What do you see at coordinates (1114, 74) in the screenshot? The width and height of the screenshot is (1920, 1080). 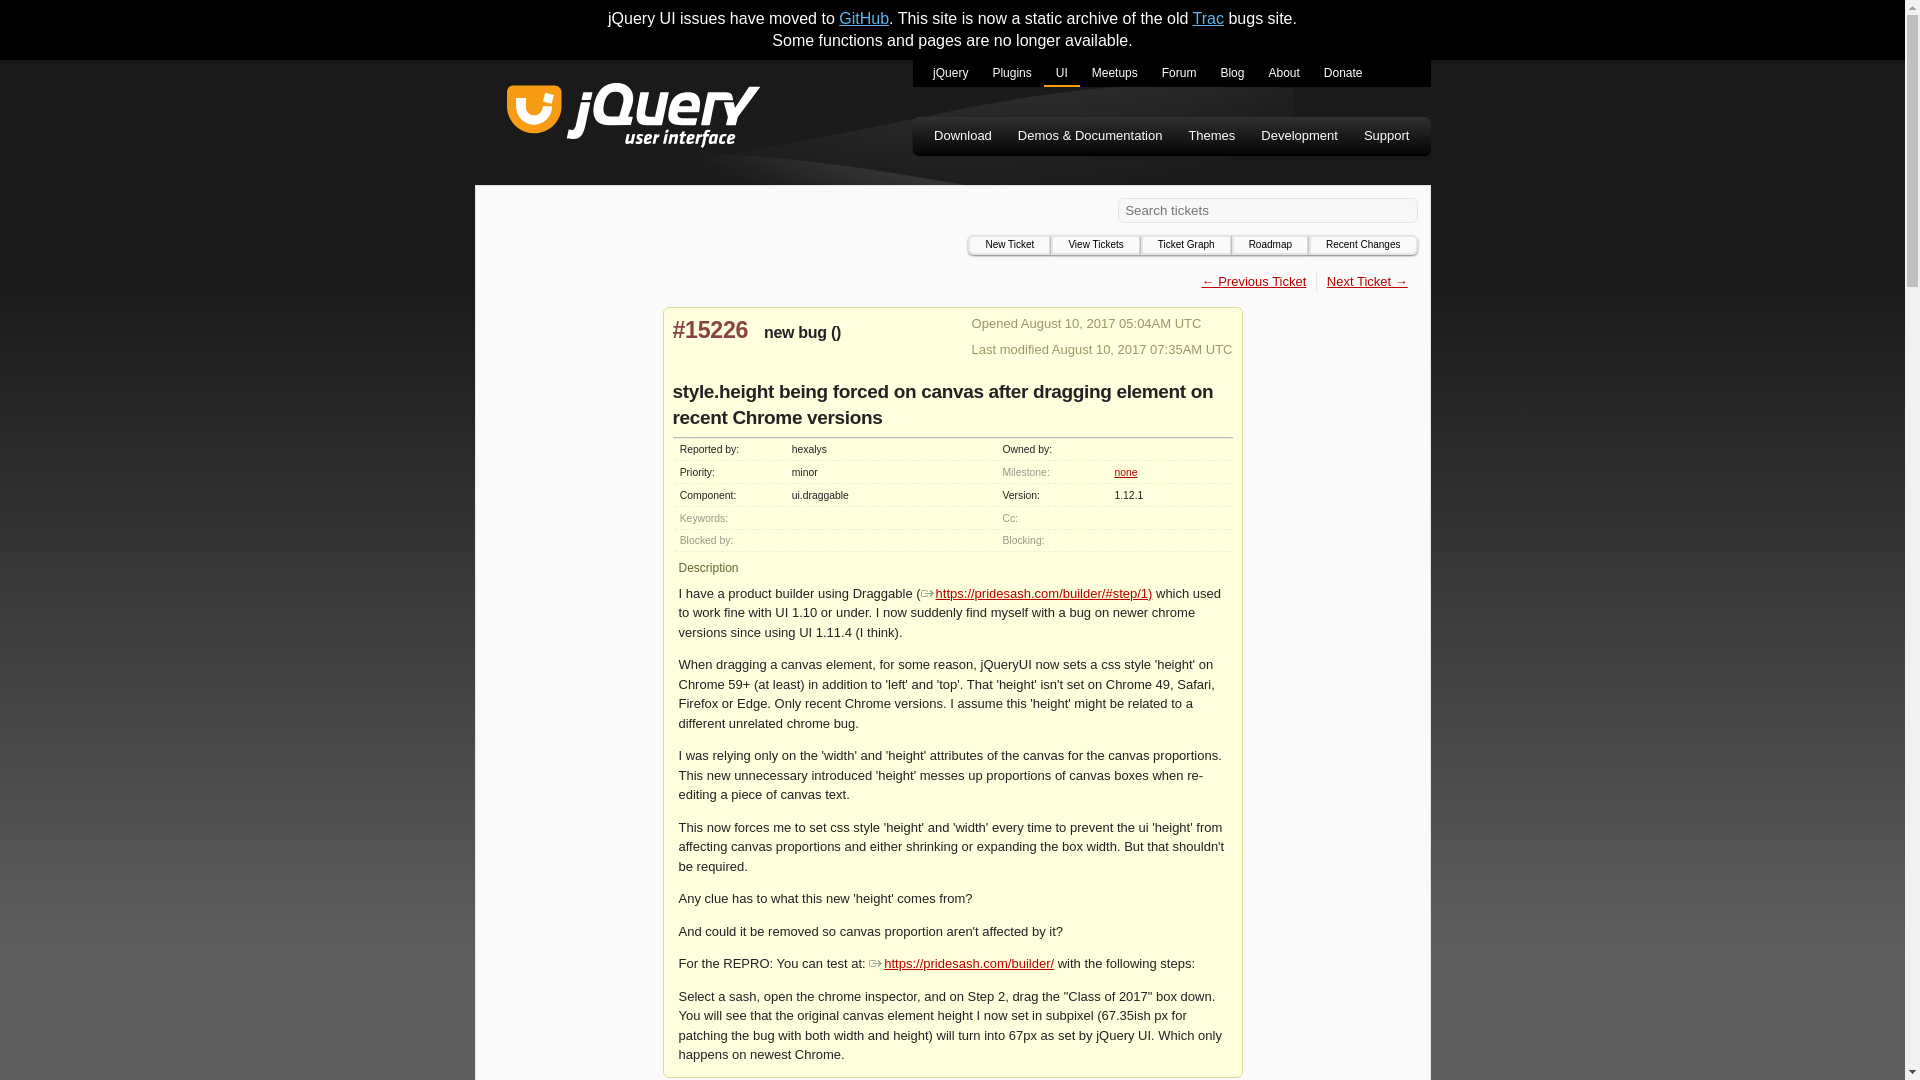 I see `Meetups` at bounding box center [1114, 74].